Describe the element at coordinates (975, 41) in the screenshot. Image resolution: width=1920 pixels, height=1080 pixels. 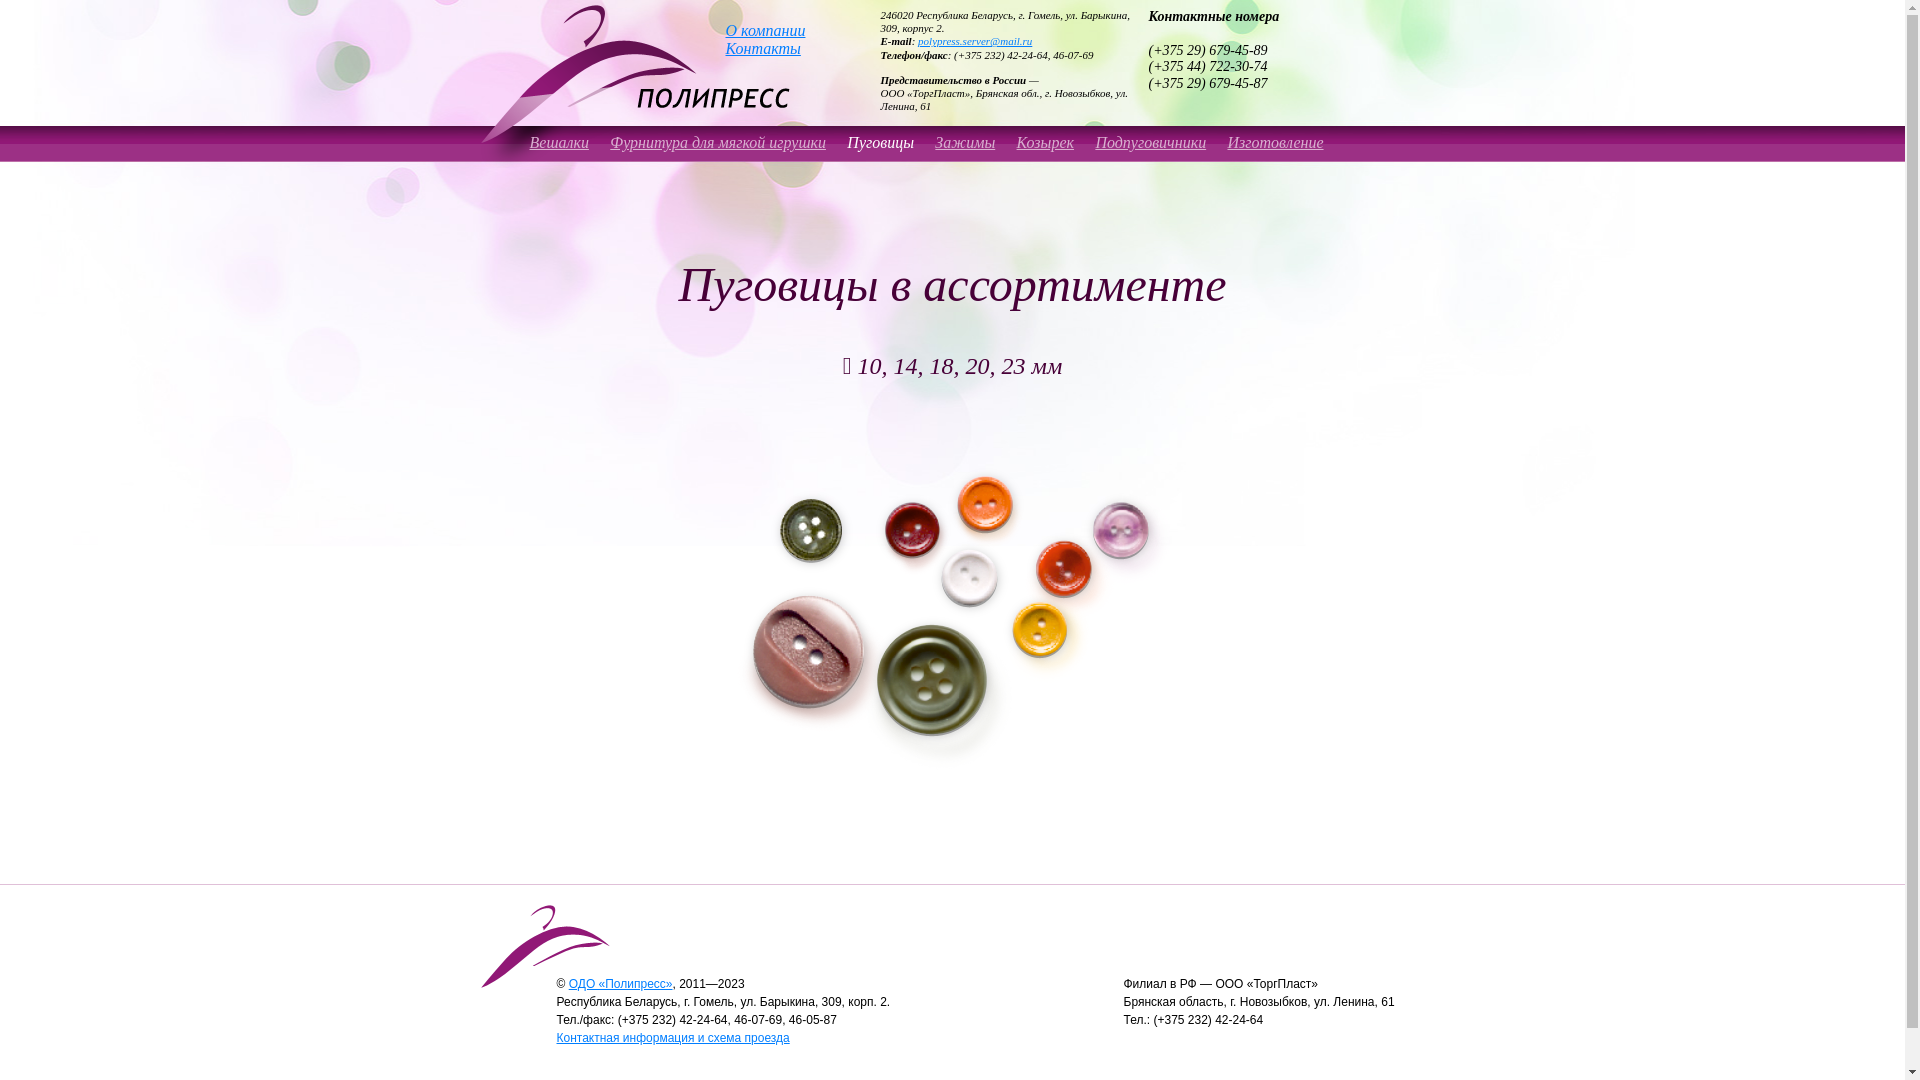
I see `polypress.server@mail.ru` at that location.